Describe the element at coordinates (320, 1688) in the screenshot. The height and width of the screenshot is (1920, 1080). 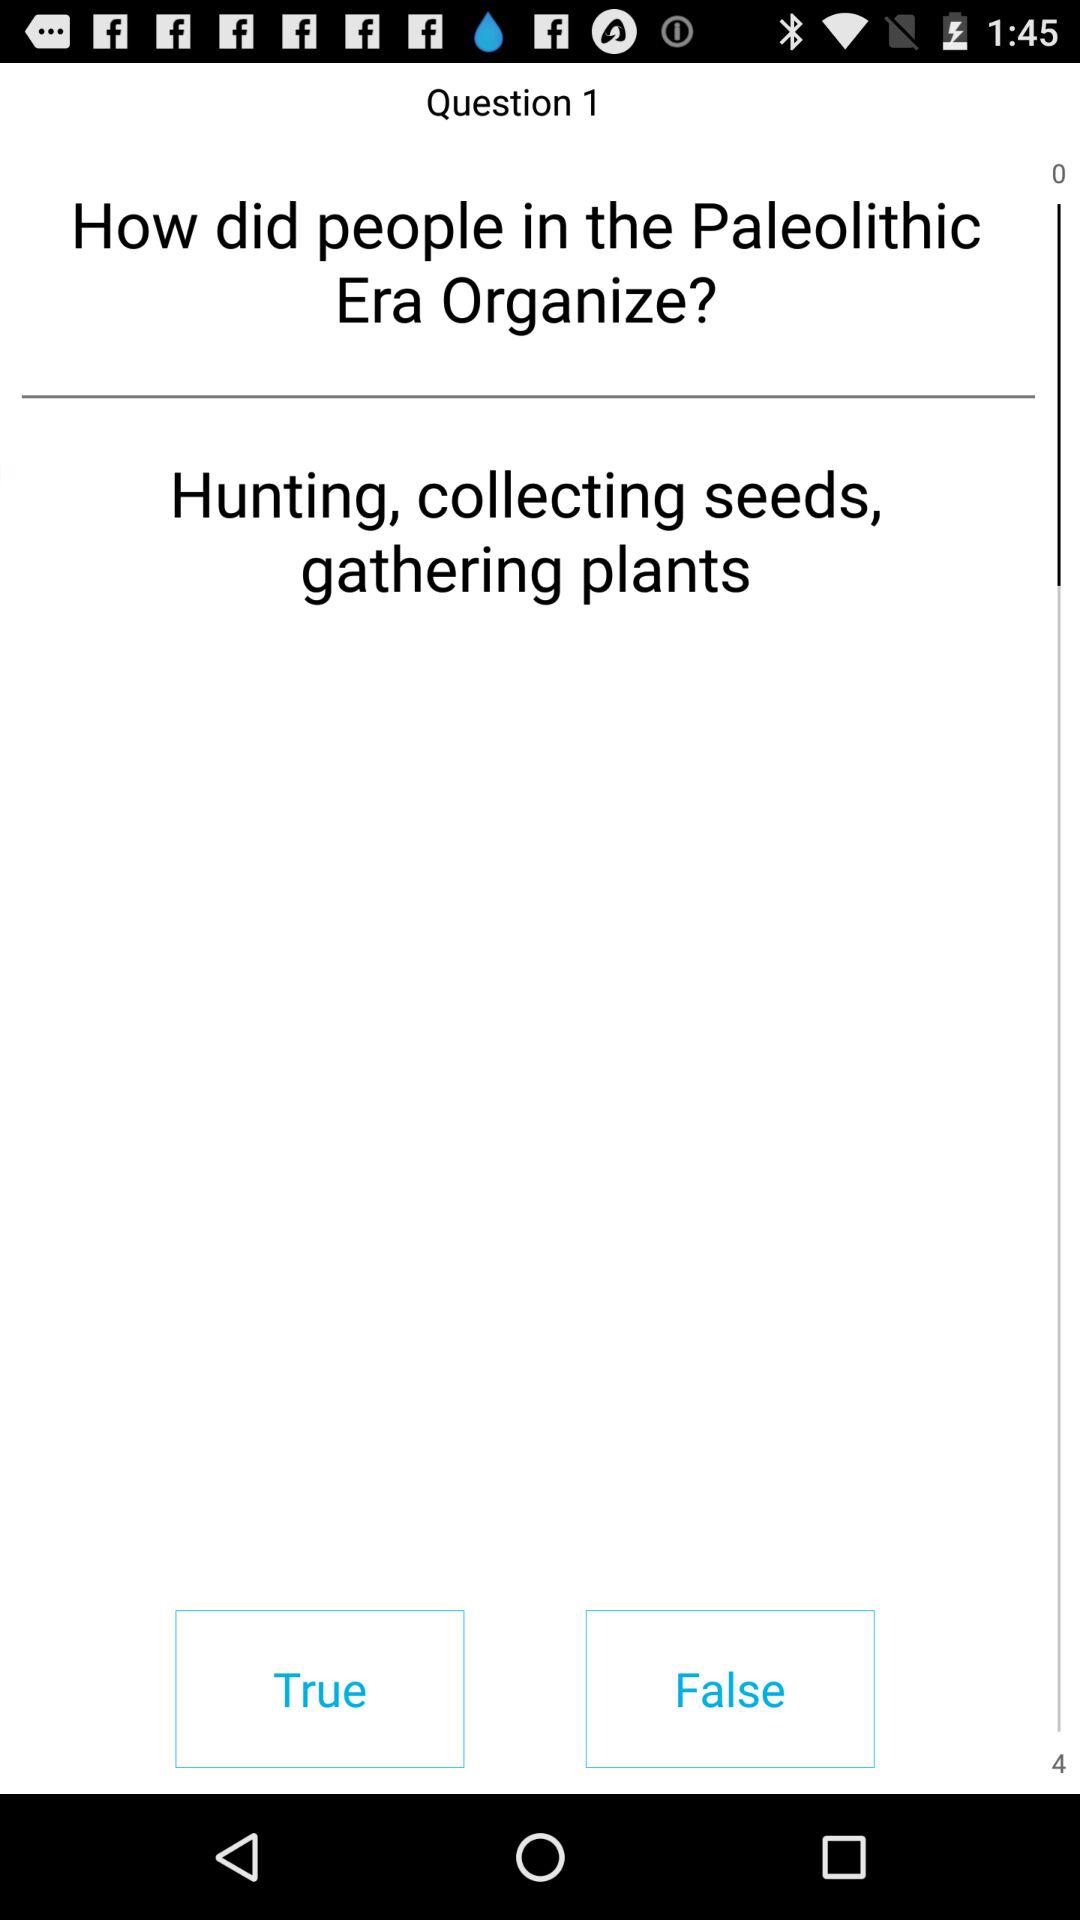
I see `press true item` at that location.